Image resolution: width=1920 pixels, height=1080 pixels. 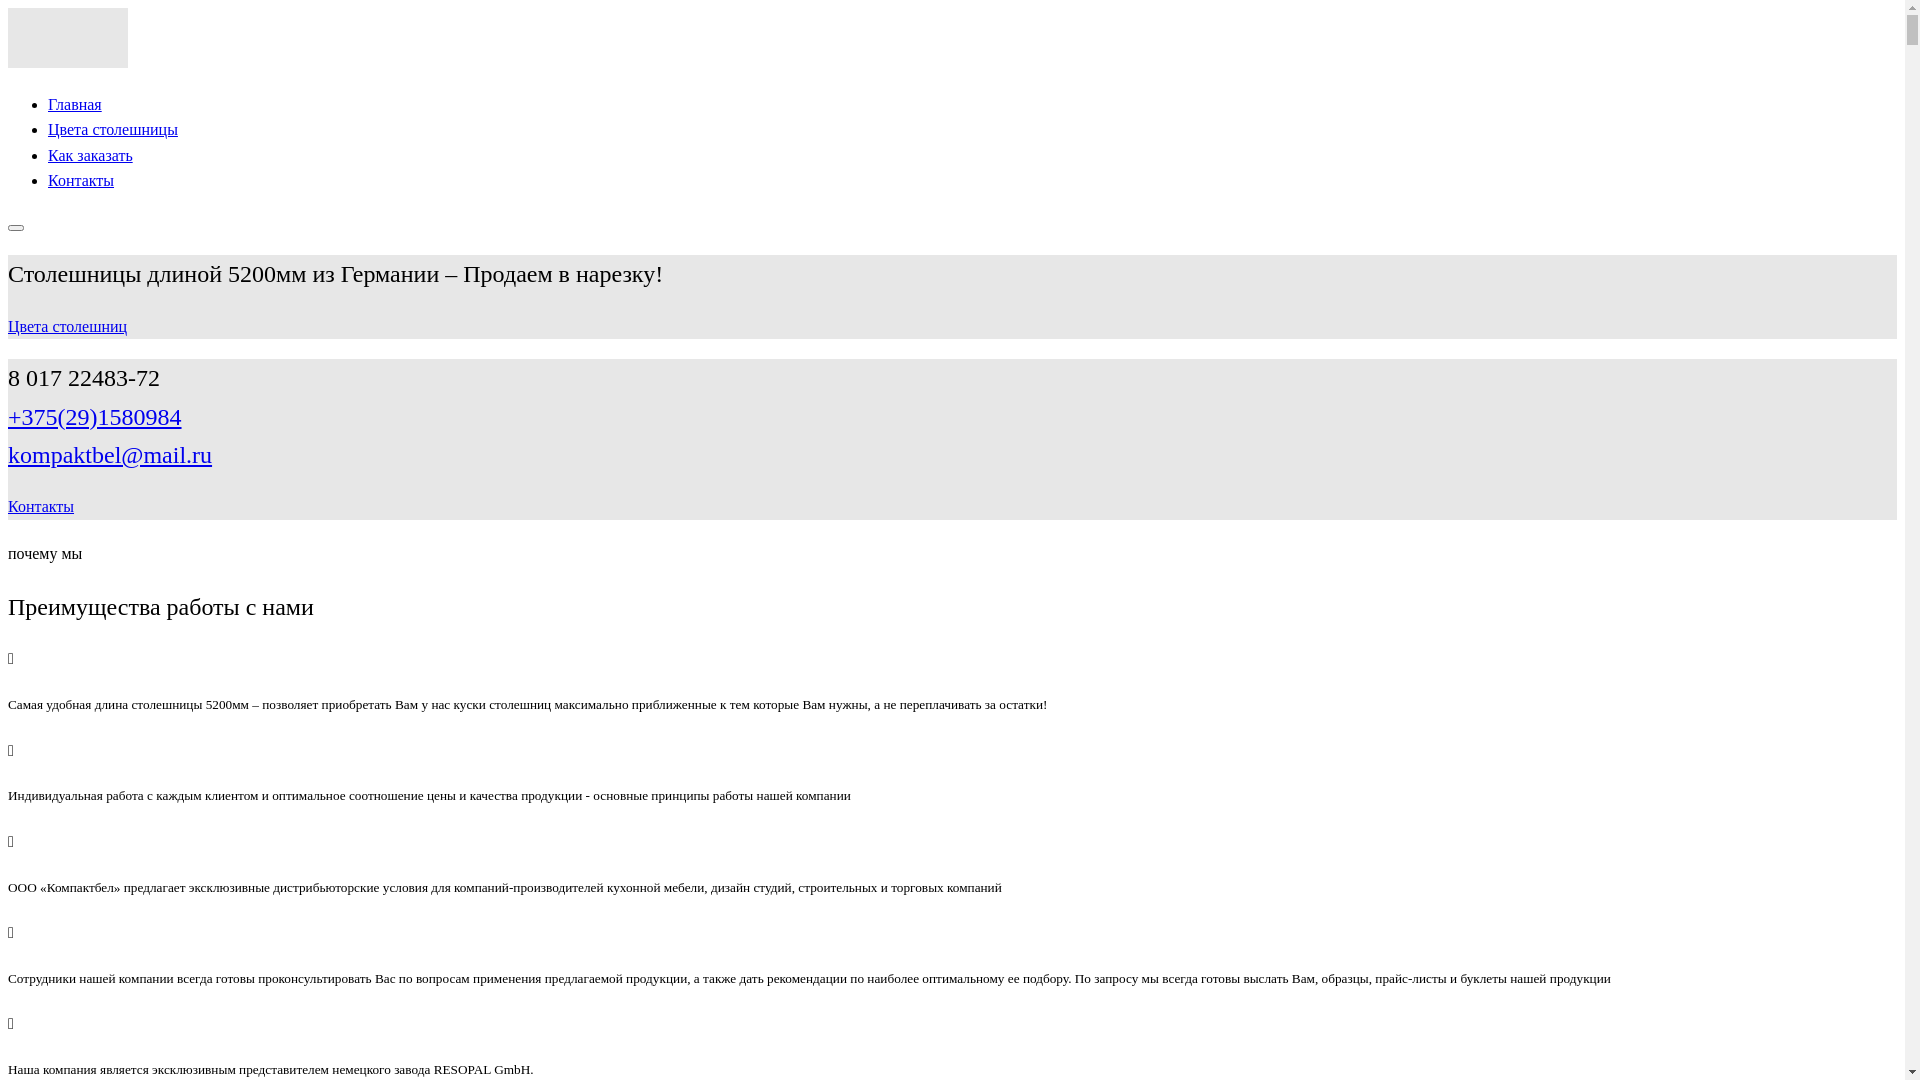 What do you see at coordinates (95, 417) in the screenshot?
I see `+375(29)1580984` at bounding box center [95, 417].